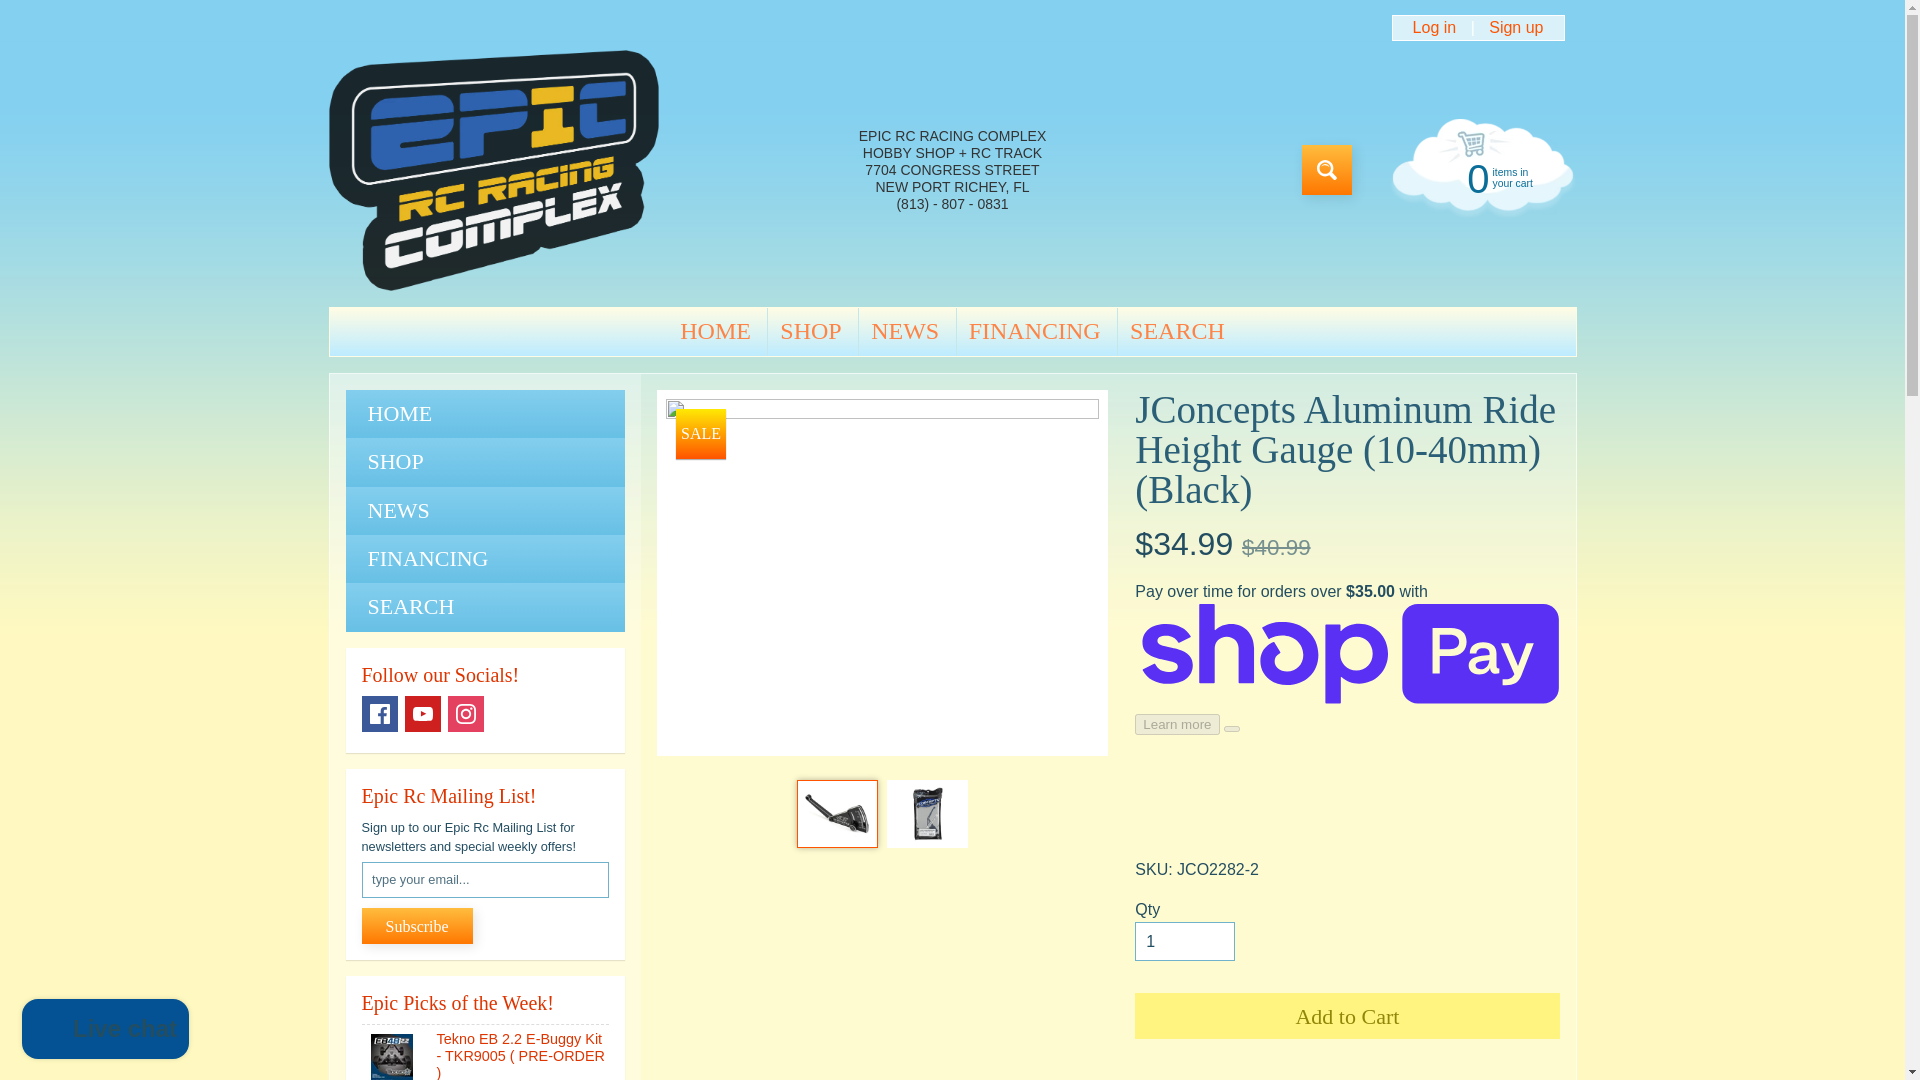 The image size is (1920, 1080). What do you see at coordinates (715, 332) in the screenshot?
I see `1` at bounding box center [715, 332].